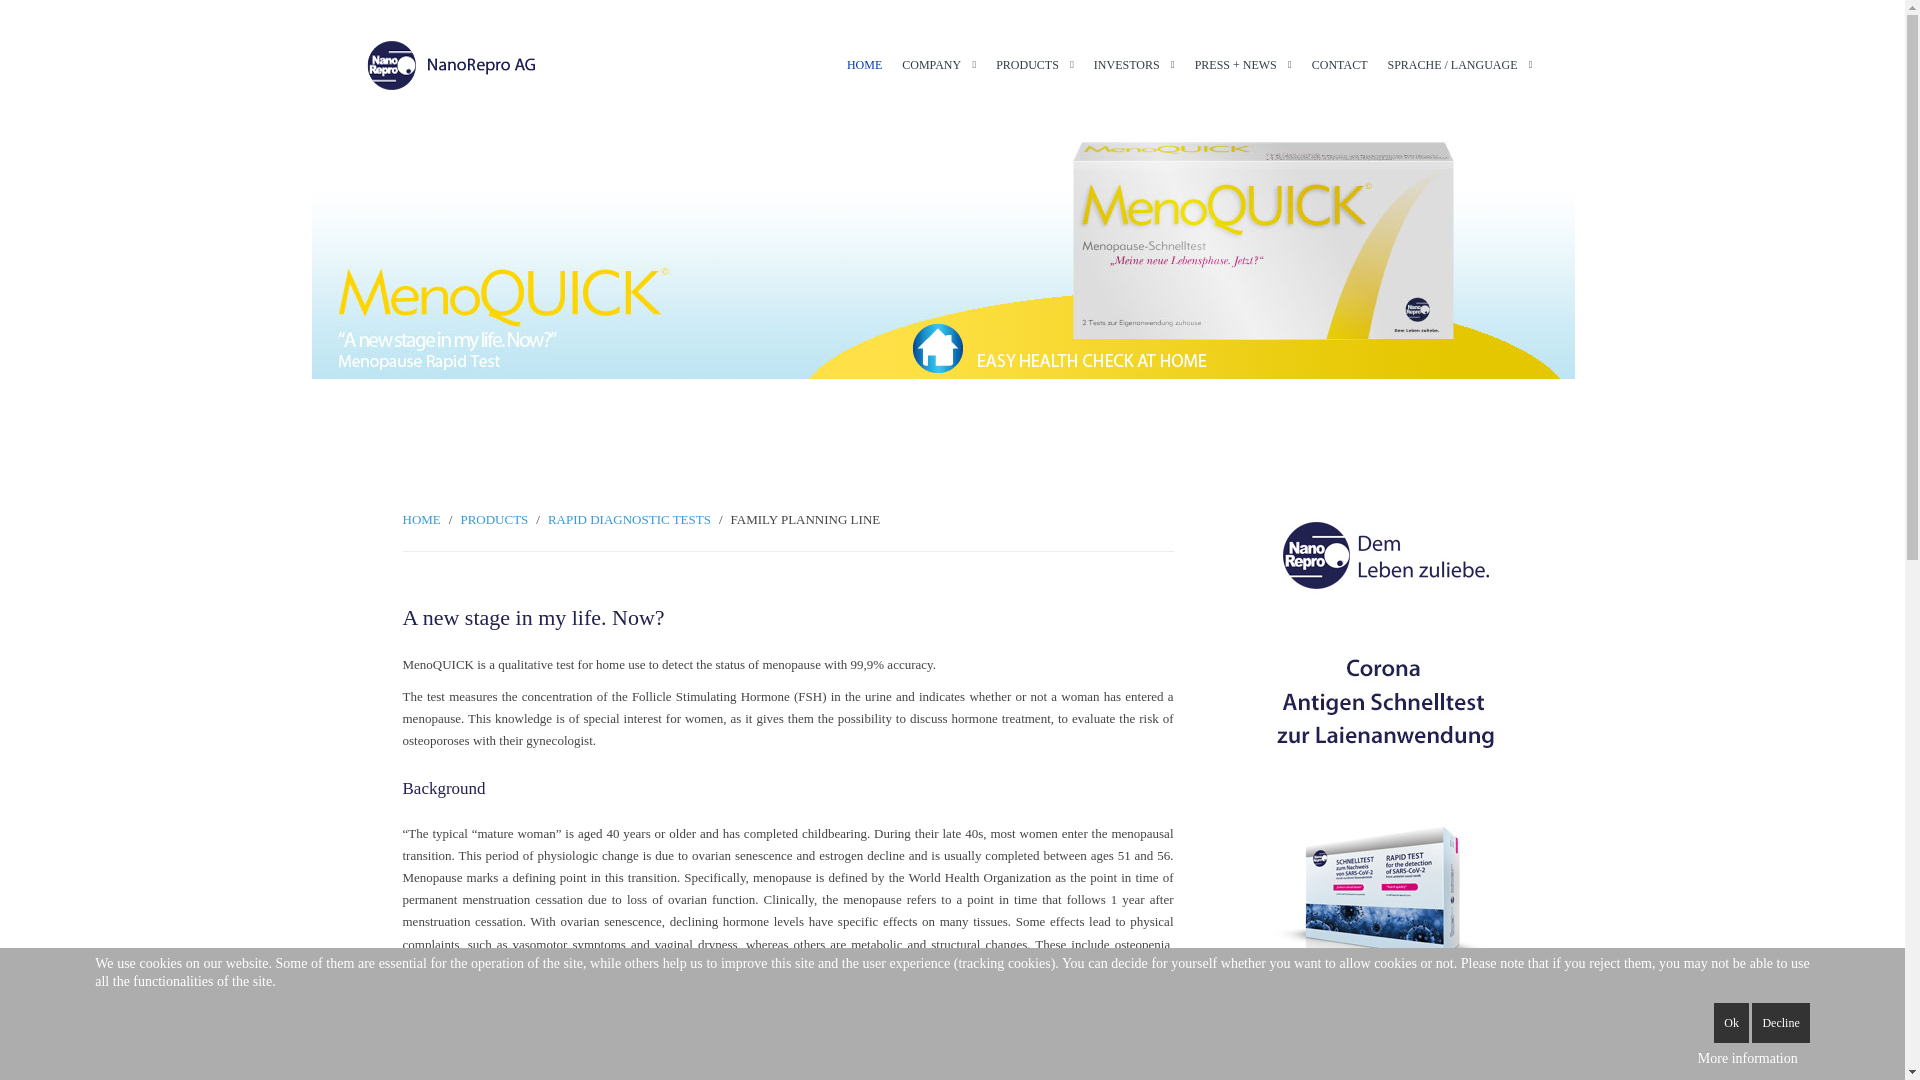  I want to click on INVESTORS, so click(1134, 64).